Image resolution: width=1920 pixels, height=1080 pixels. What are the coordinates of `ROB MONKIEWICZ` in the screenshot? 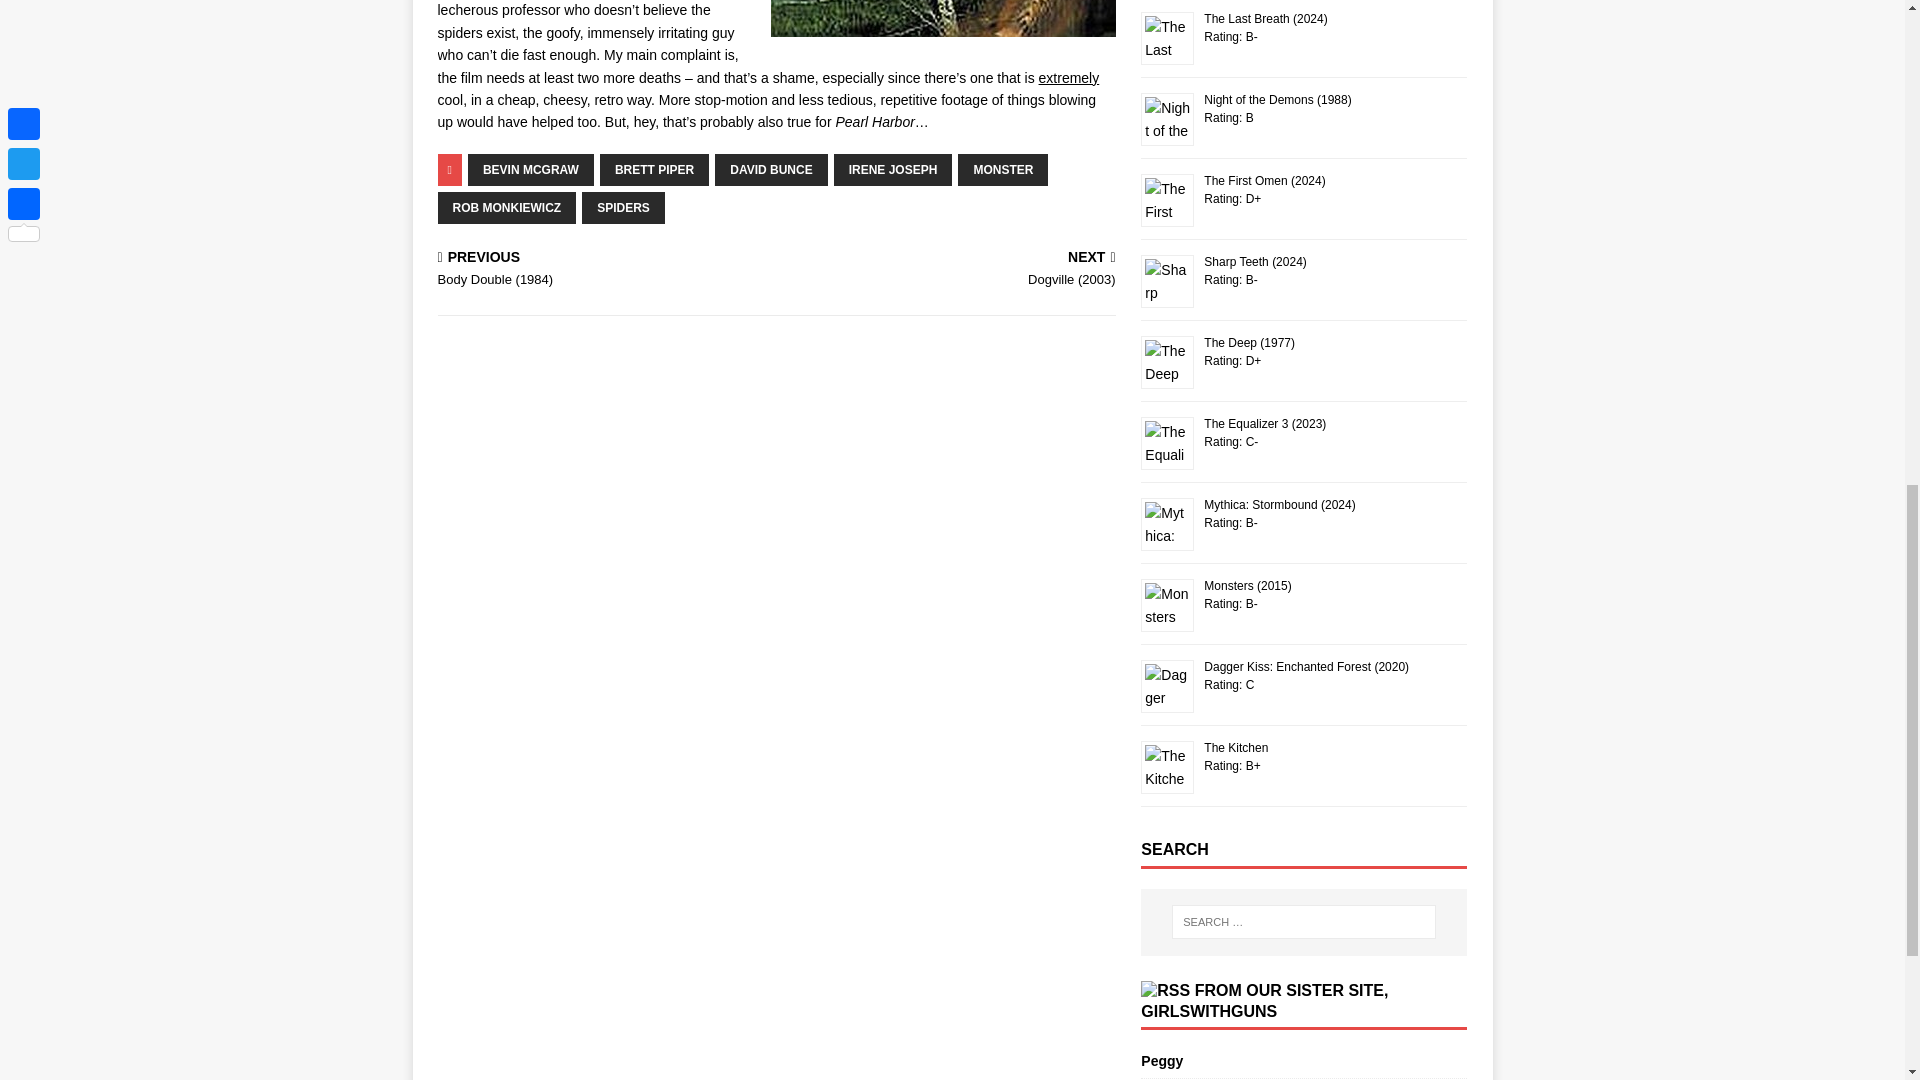 It's located at (507, 208).